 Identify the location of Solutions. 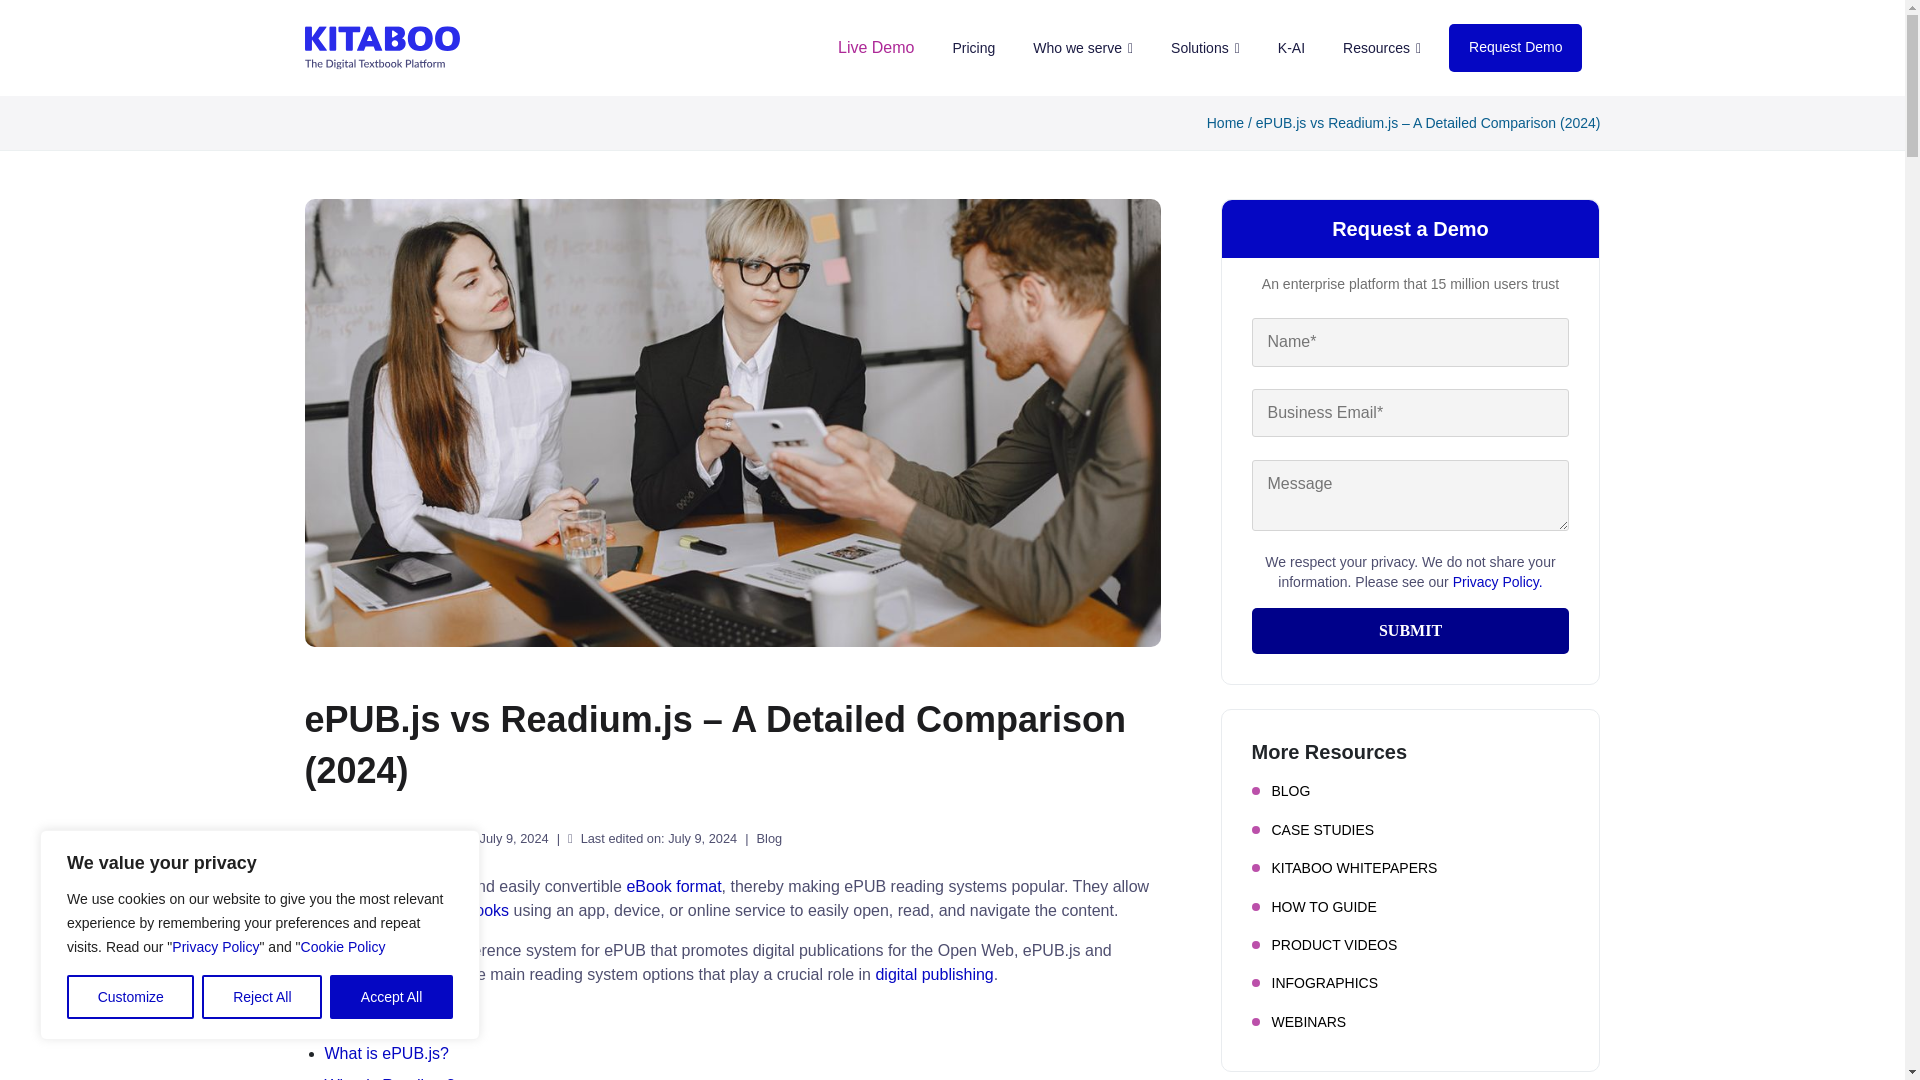
(1205, 48).